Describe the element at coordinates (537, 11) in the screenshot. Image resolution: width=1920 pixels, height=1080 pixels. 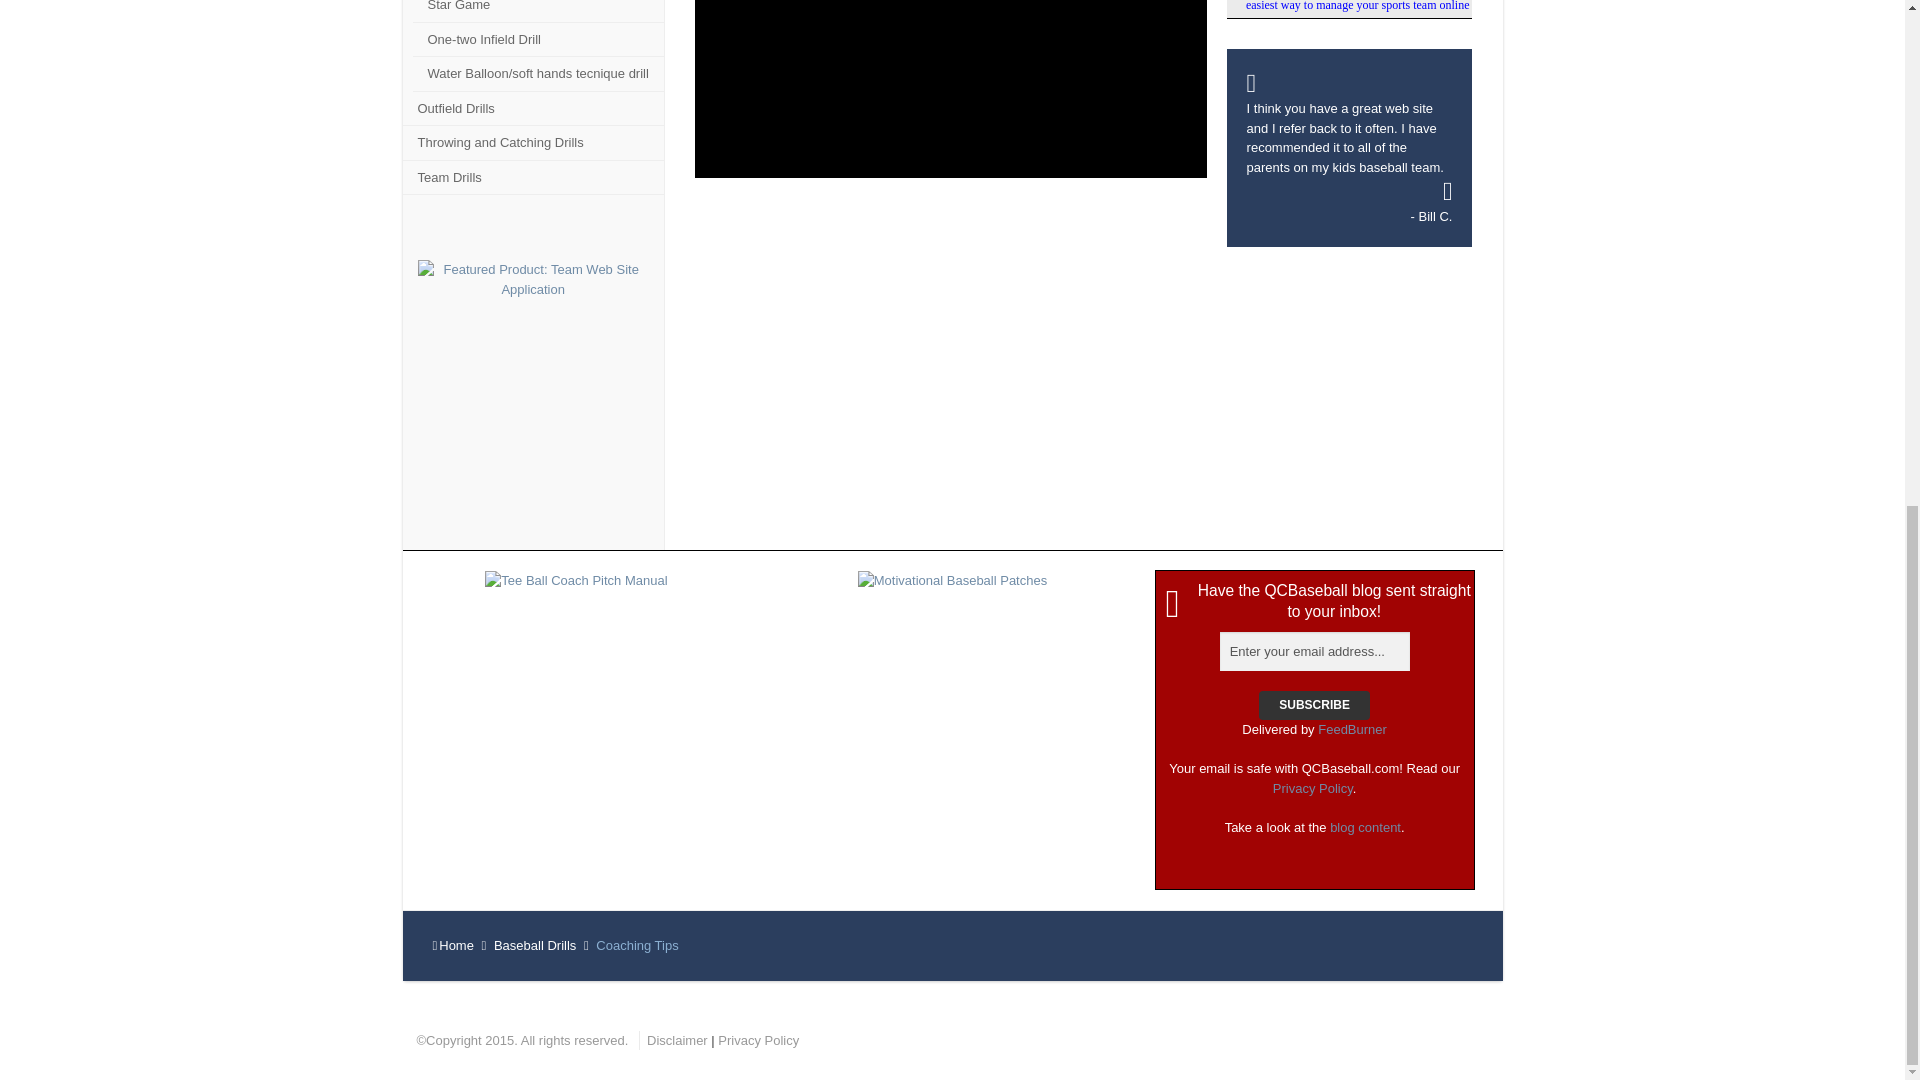
I see `Star Game` at that location.